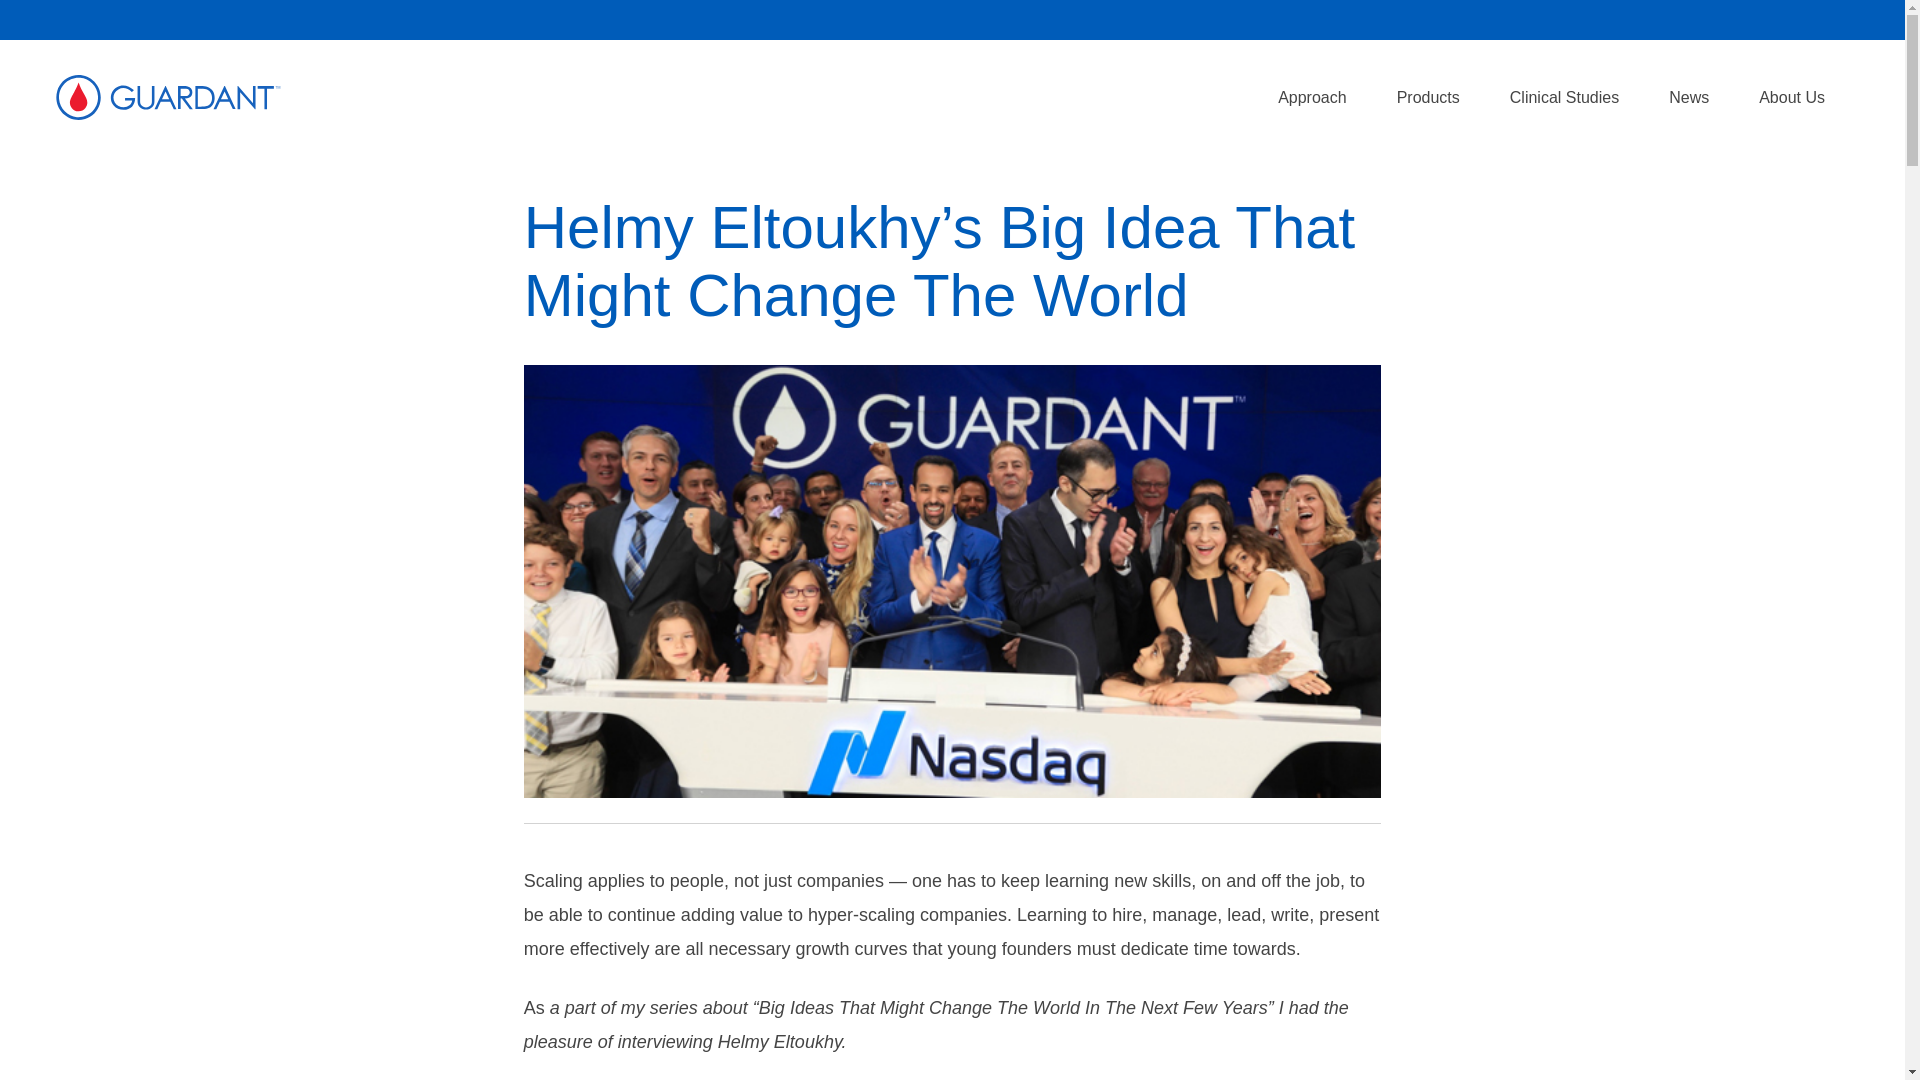  I want to click on Approach, so click(1312, 97).